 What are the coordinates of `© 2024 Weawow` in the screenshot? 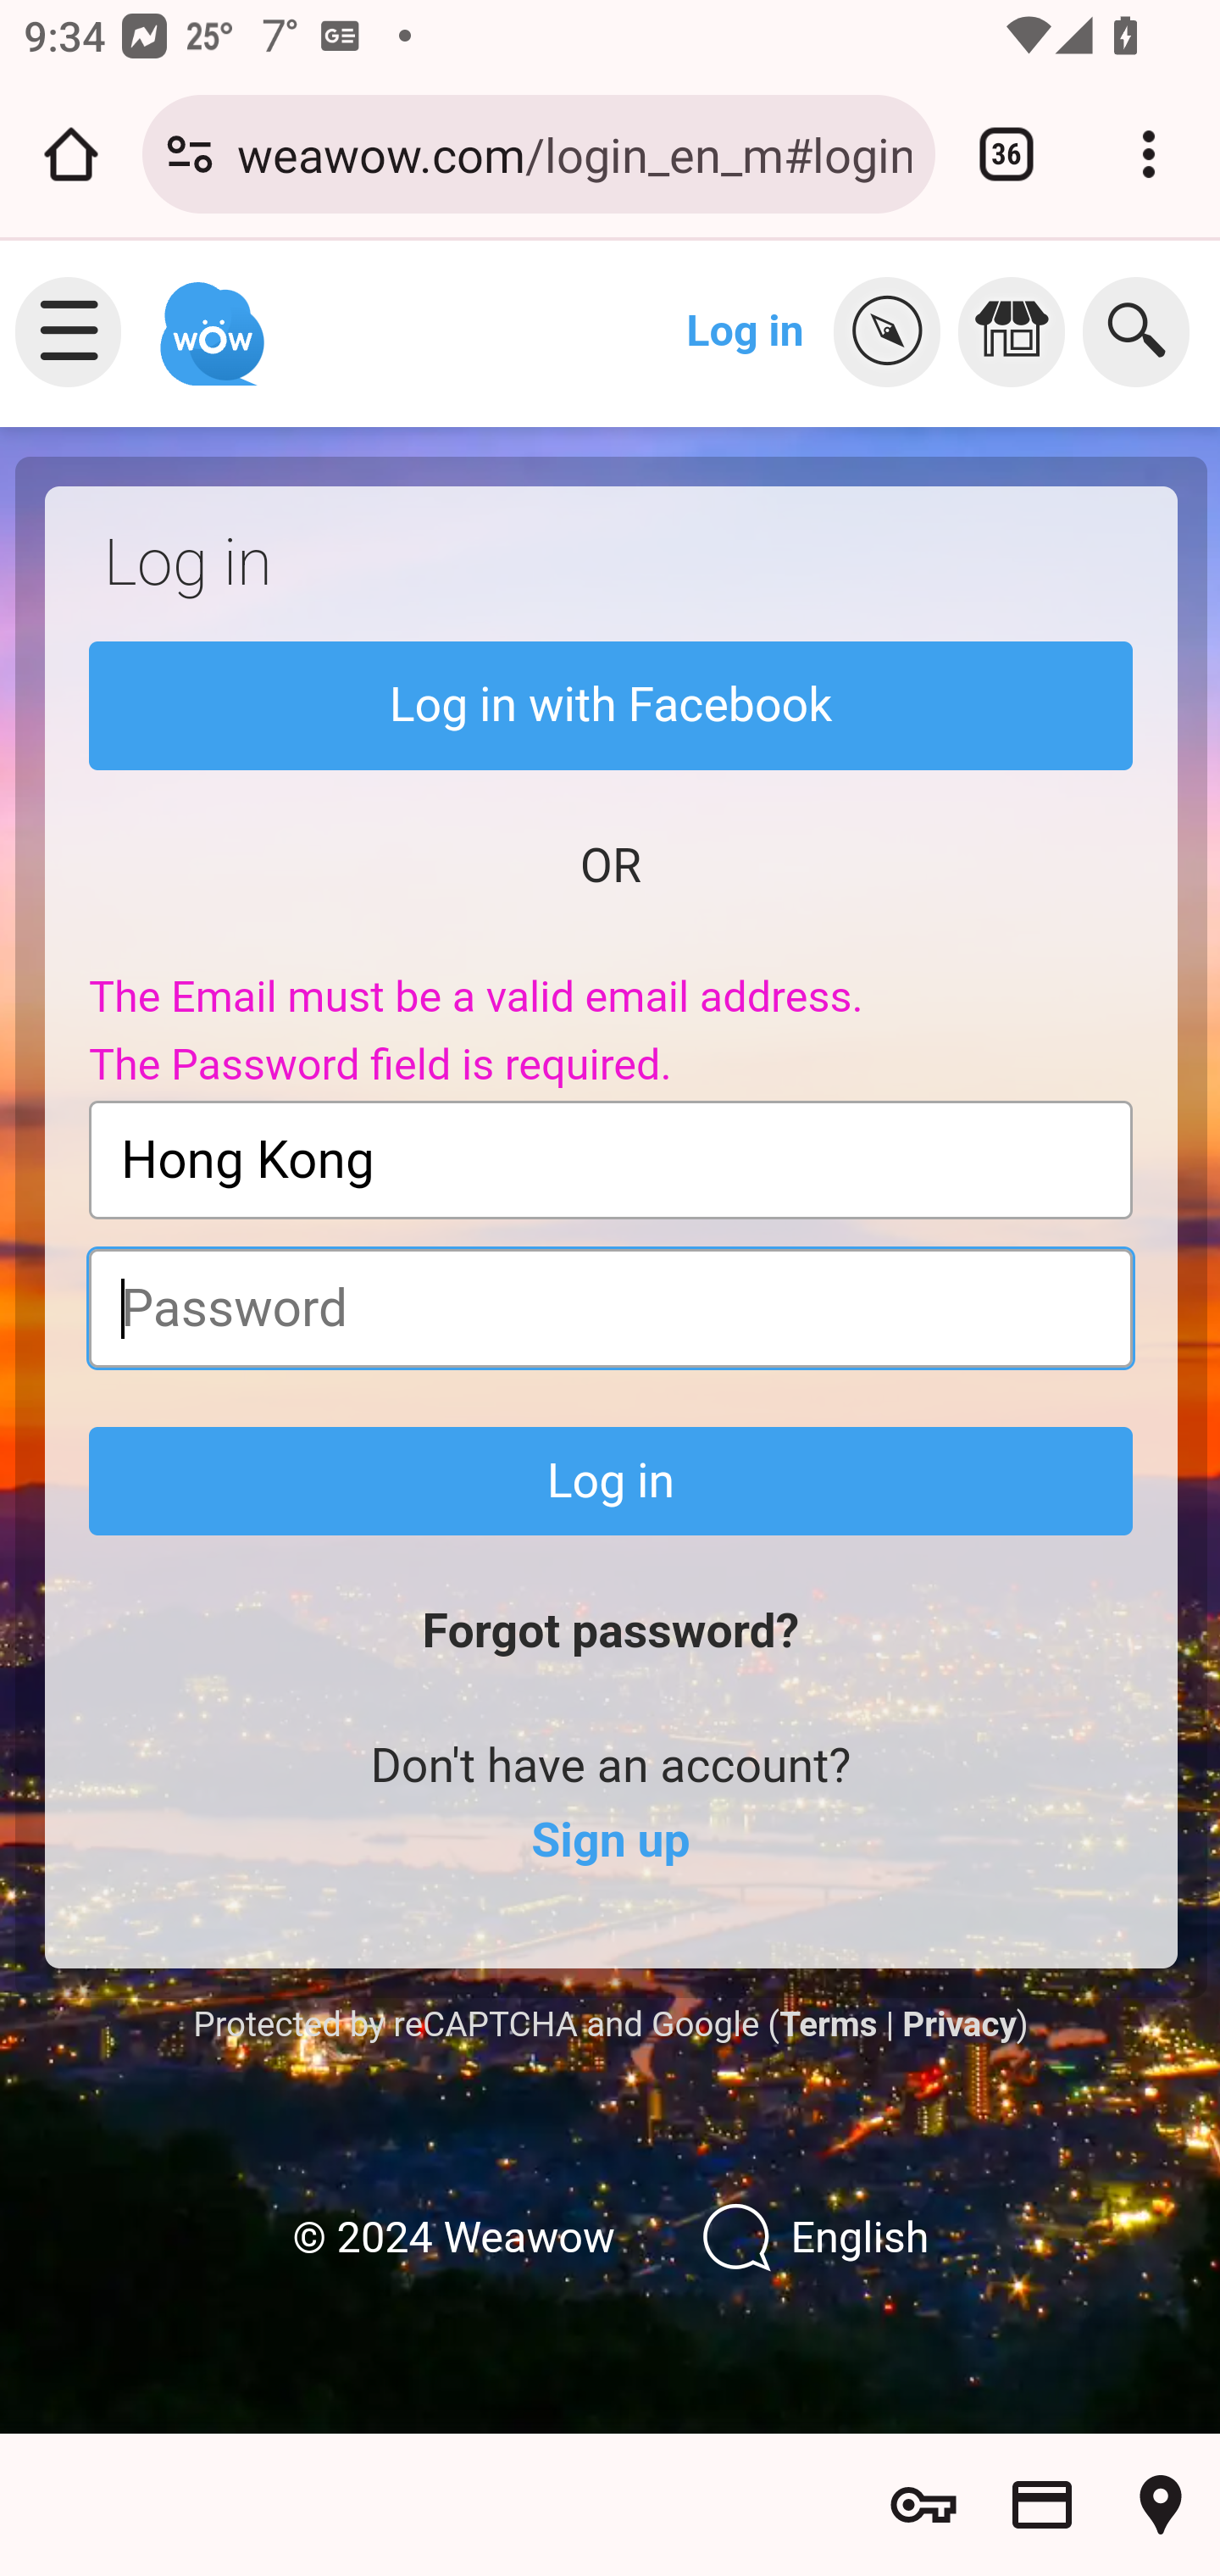 It's located at (453, 2239).